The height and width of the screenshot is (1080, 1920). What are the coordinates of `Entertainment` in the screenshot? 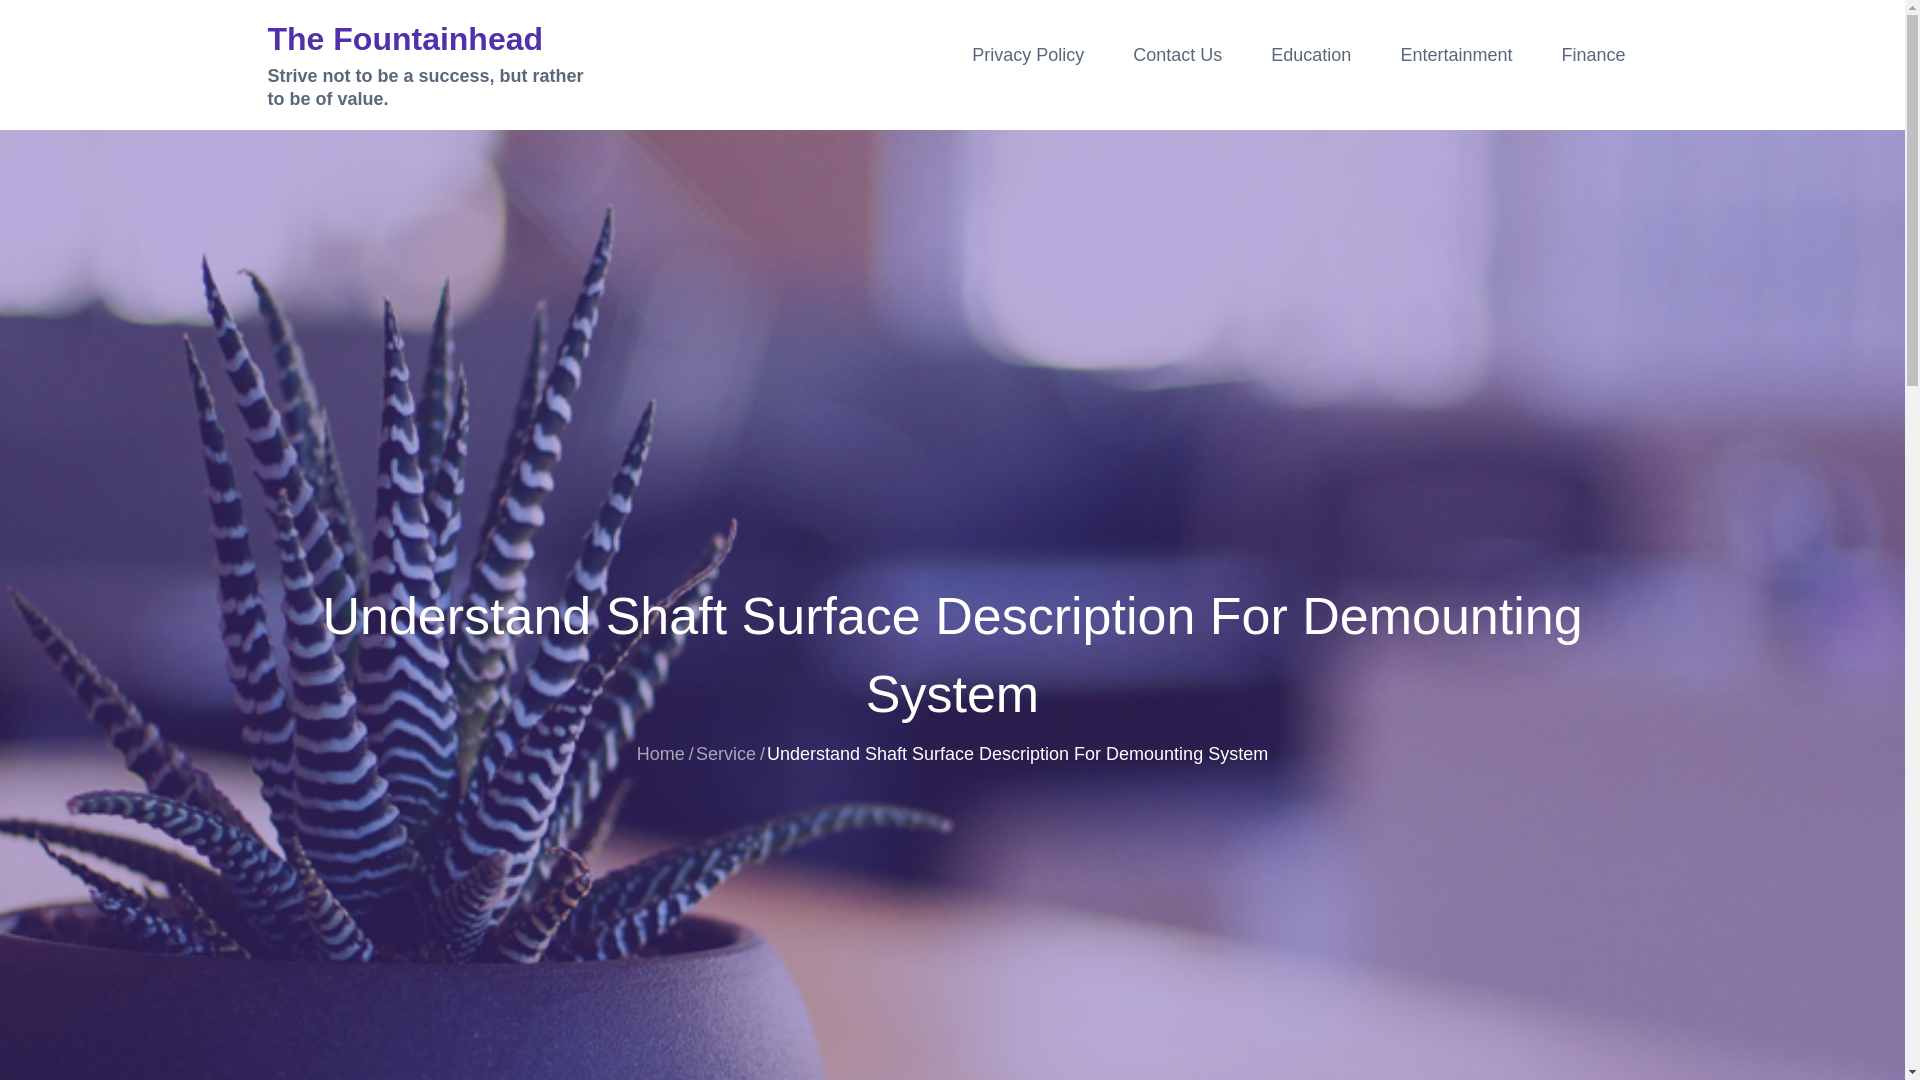 It's located at (1456, 54).